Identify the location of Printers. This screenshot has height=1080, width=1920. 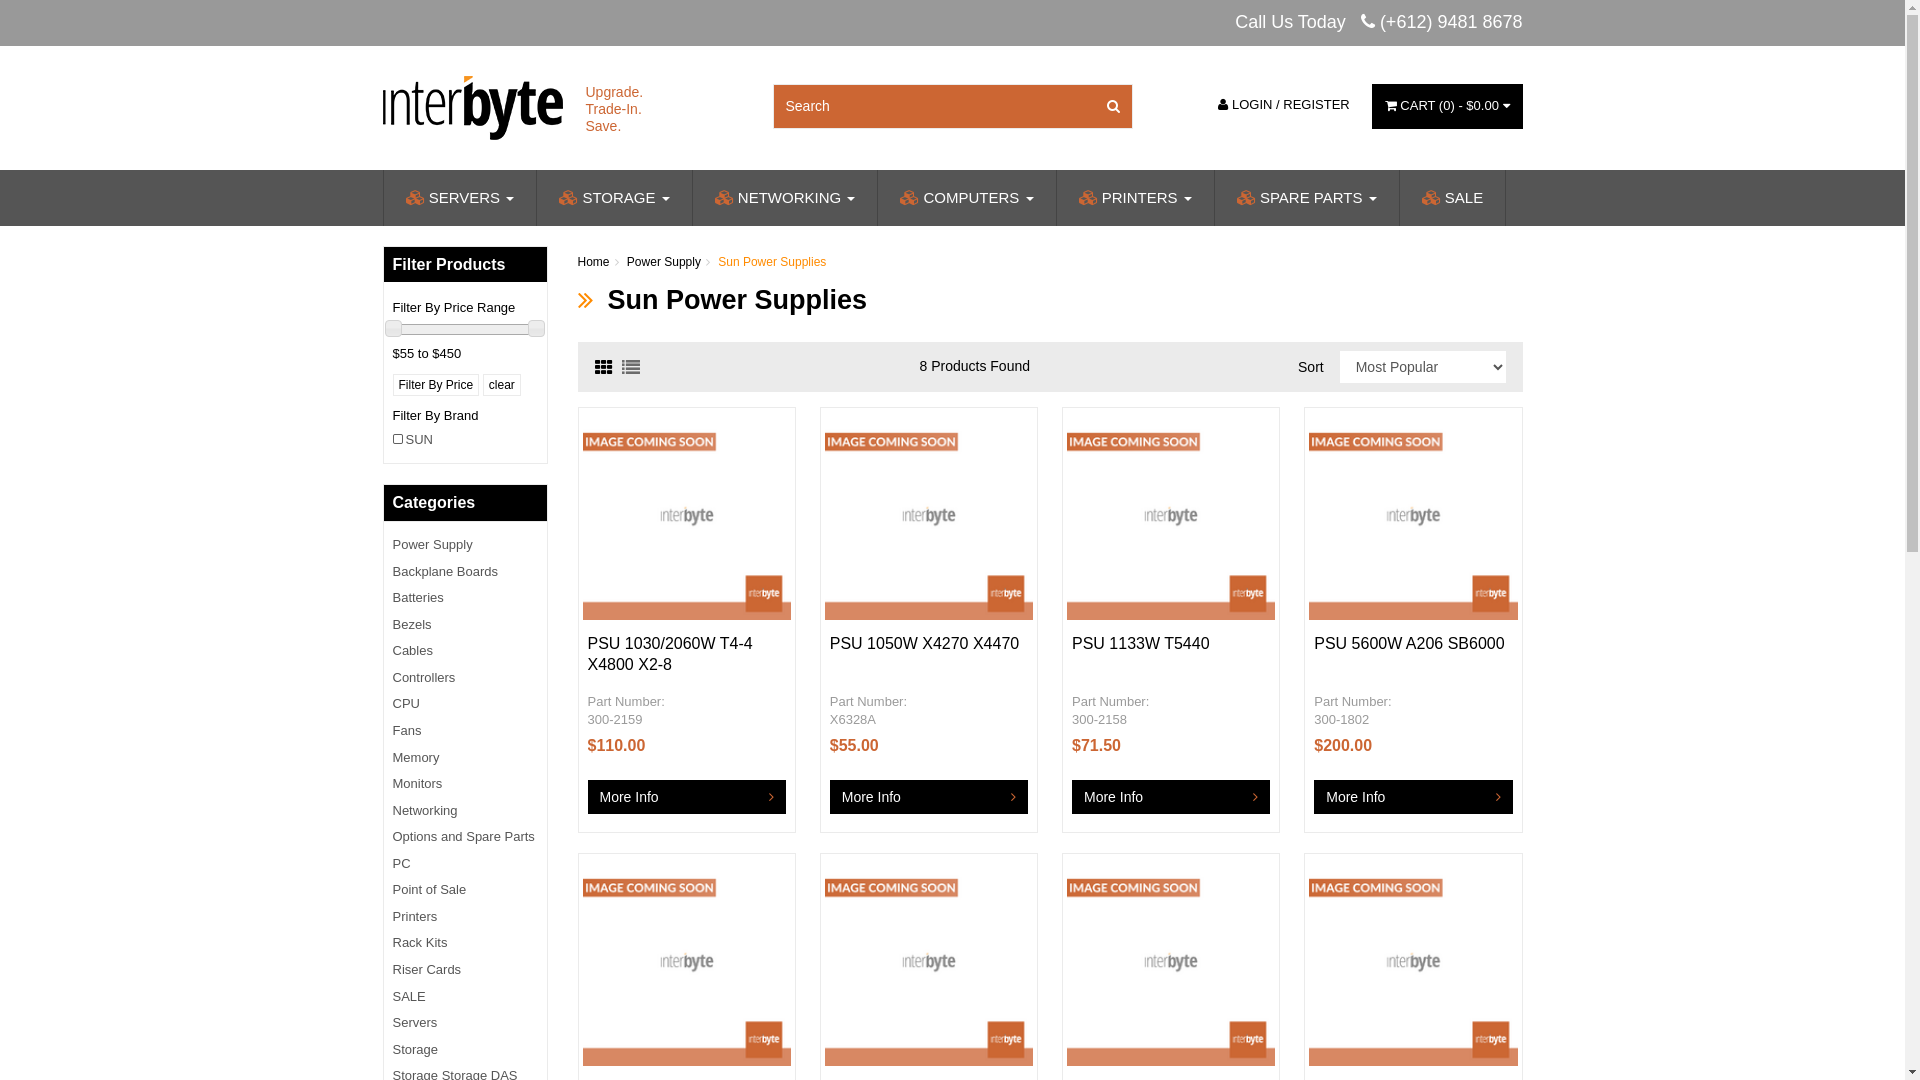
(466, 918).